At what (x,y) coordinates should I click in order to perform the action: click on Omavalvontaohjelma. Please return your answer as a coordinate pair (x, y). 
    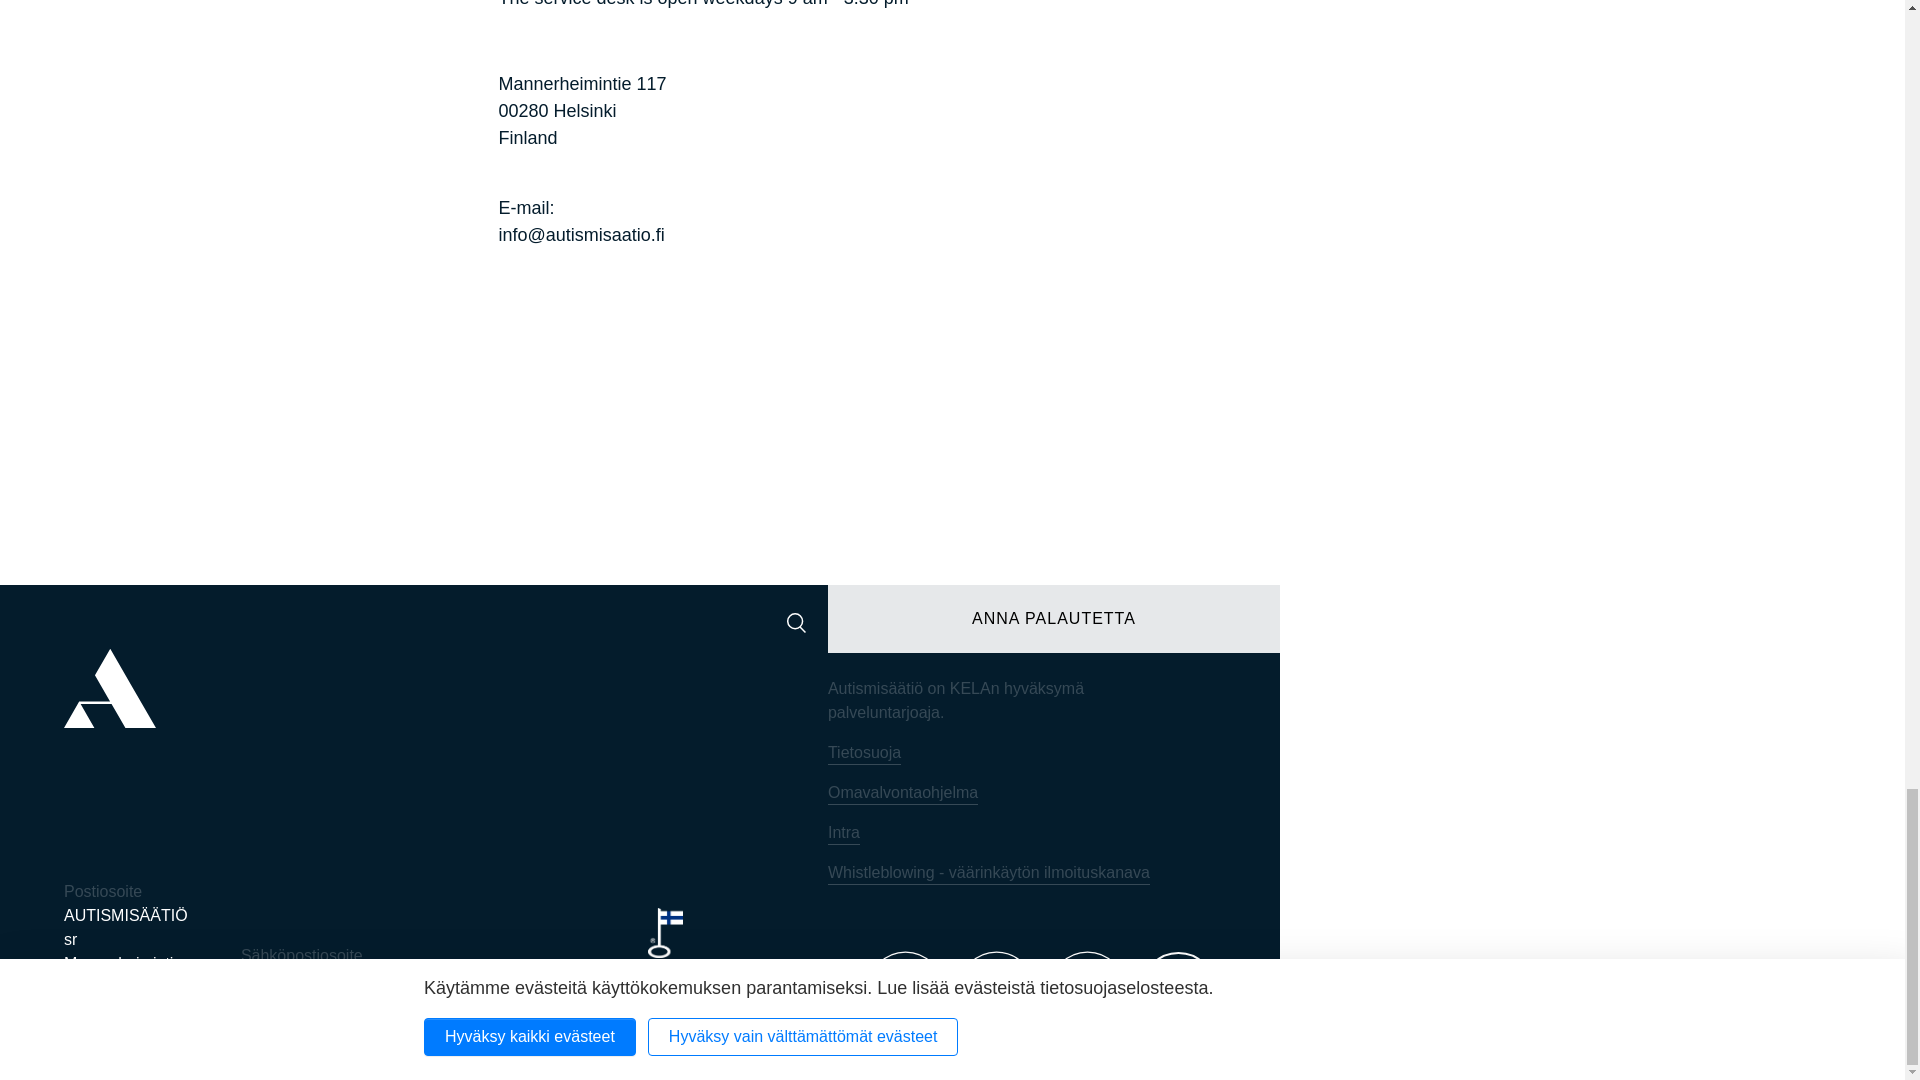
    Looking at the image, I should click on (902, 792).